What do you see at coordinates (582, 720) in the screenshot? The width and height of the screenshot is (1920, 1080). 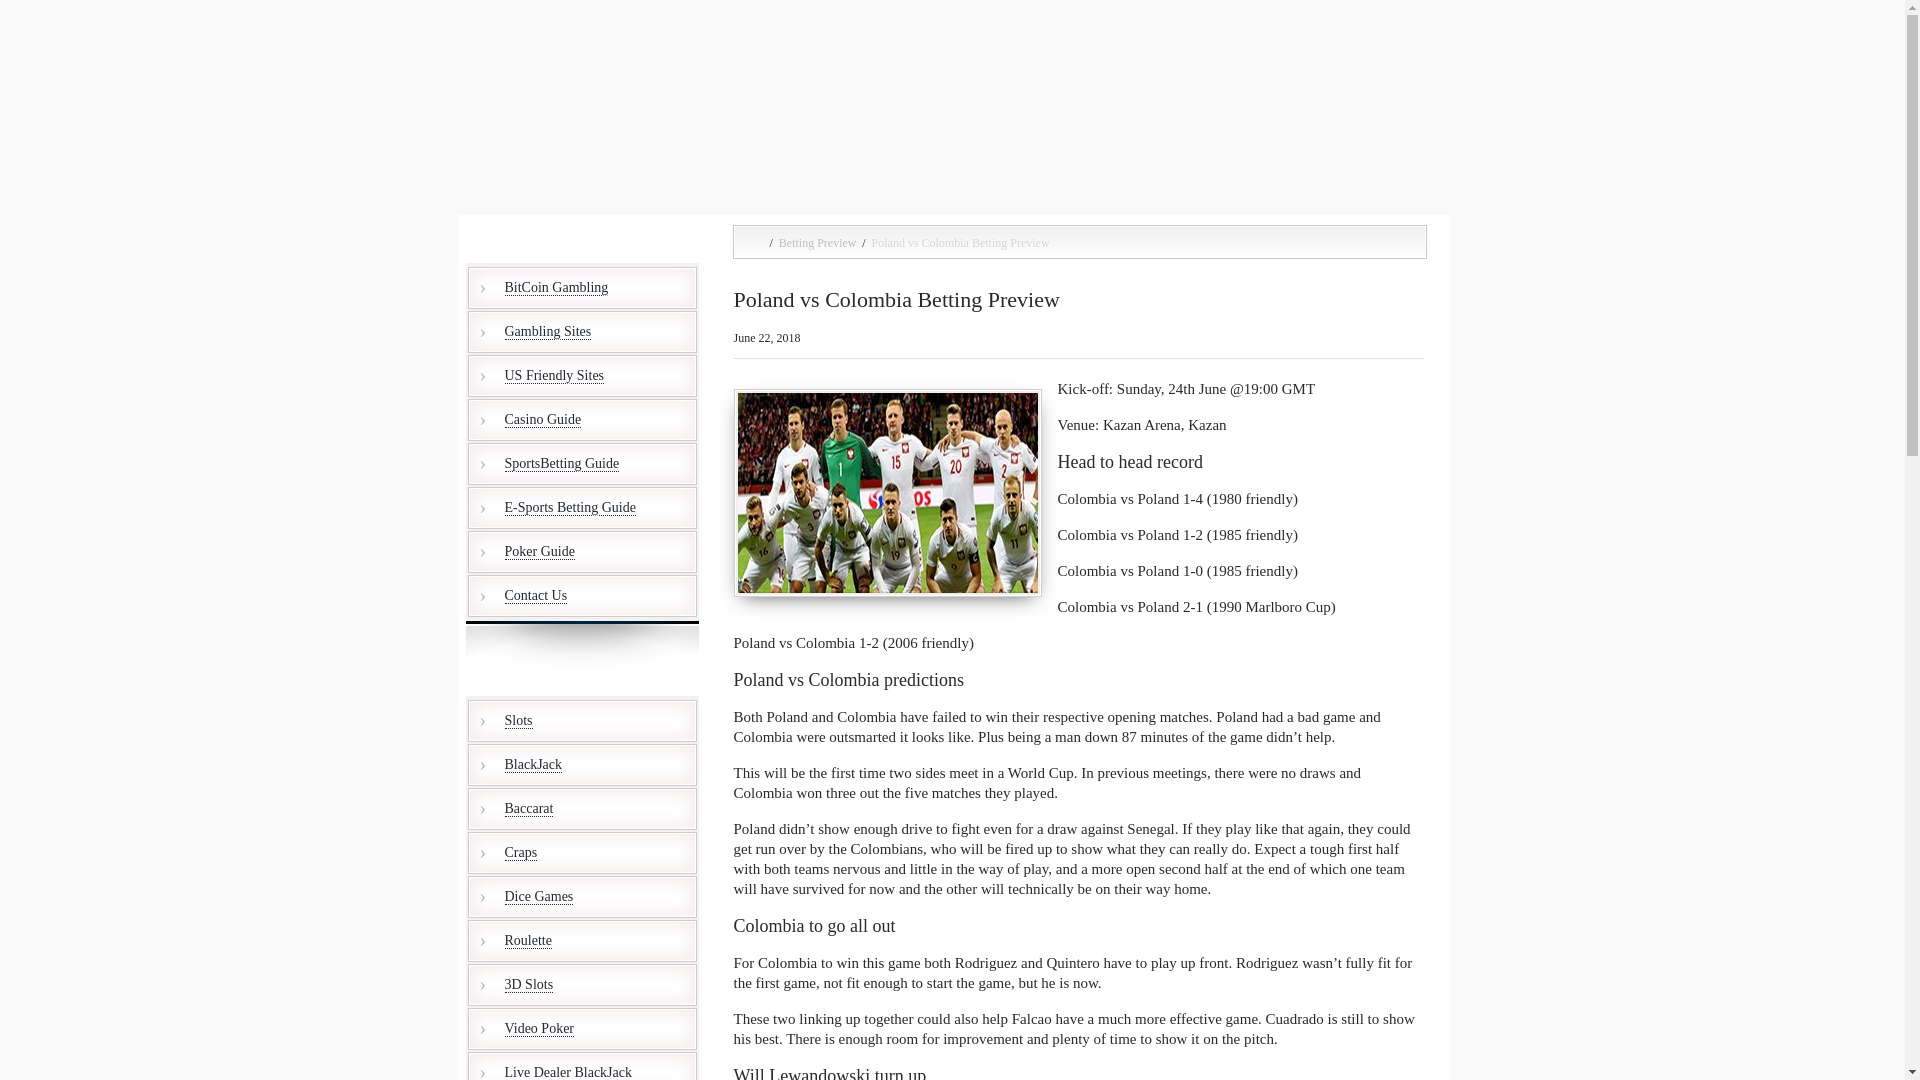 I see `Slots` at bounding box center [582, 720].